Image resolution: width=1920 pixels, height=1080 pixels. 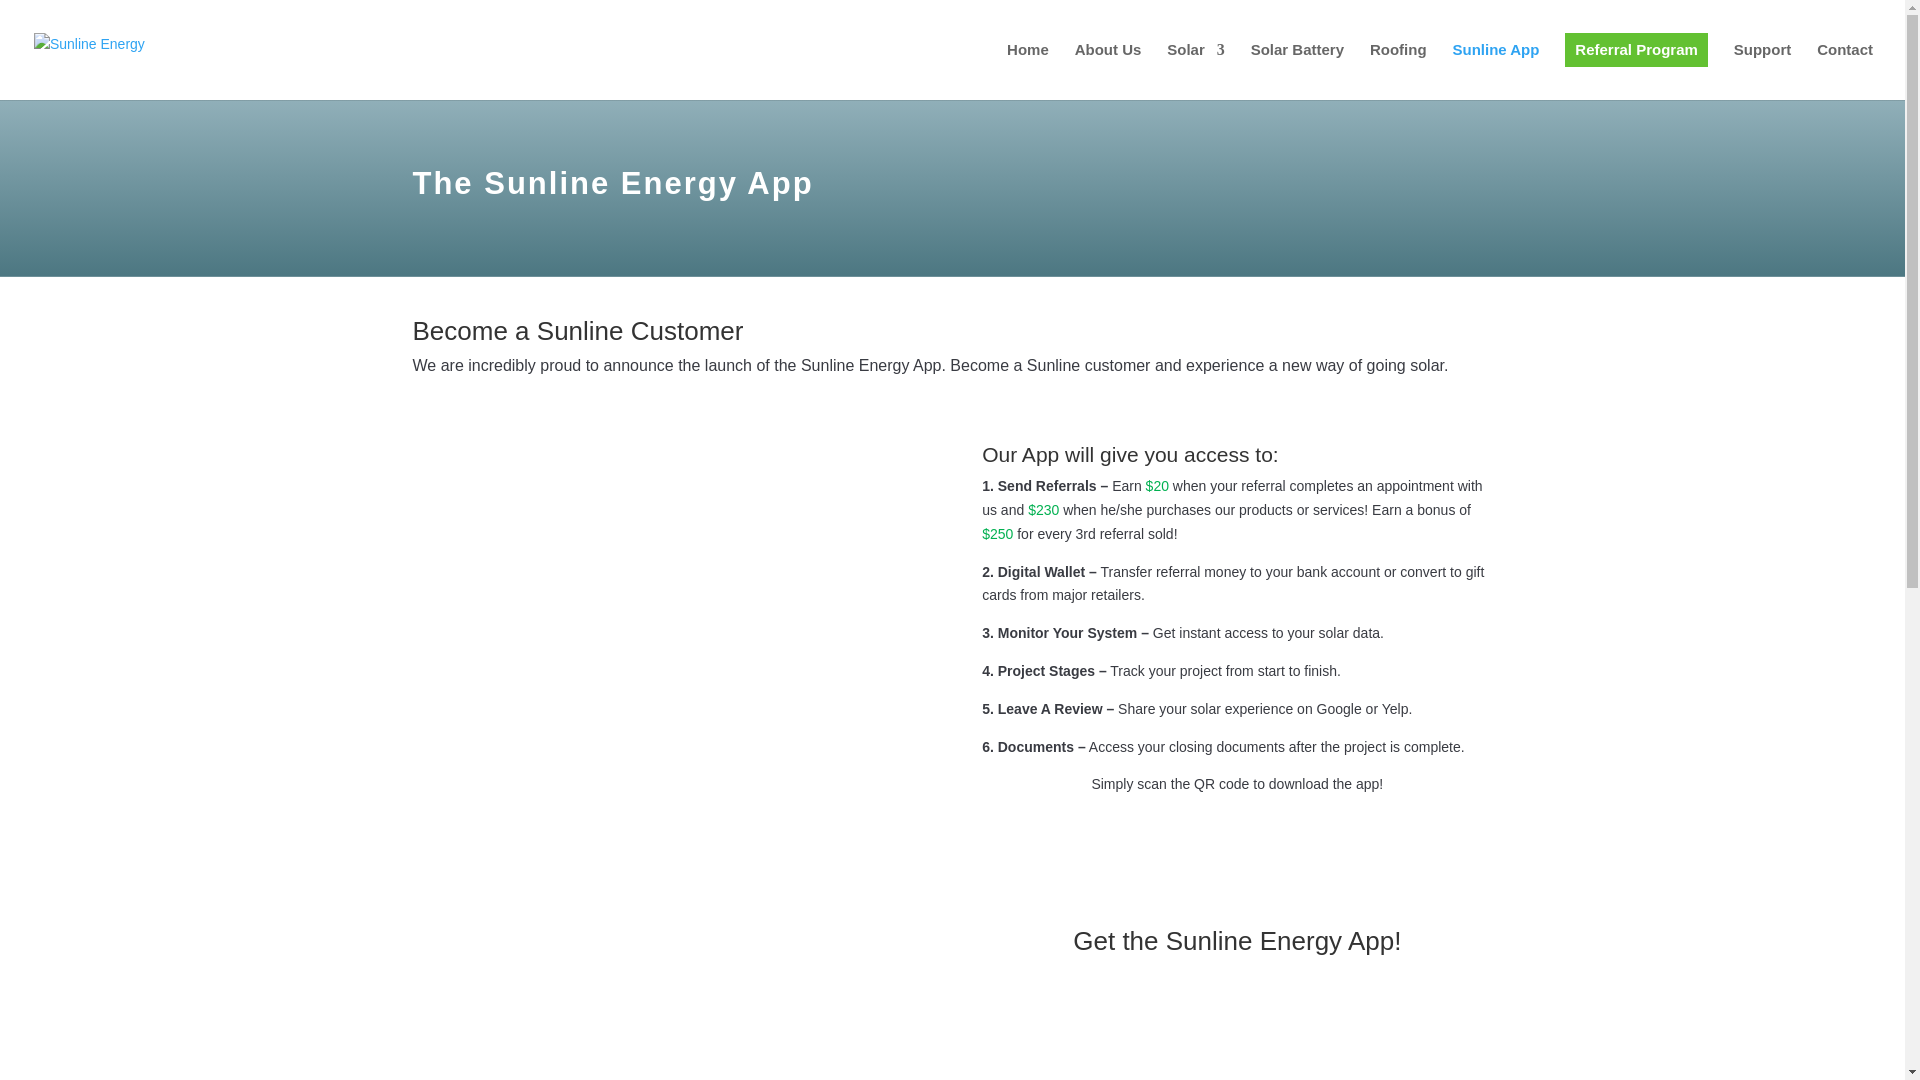 I want to click on Roofing, so click(x=1398, y=66).